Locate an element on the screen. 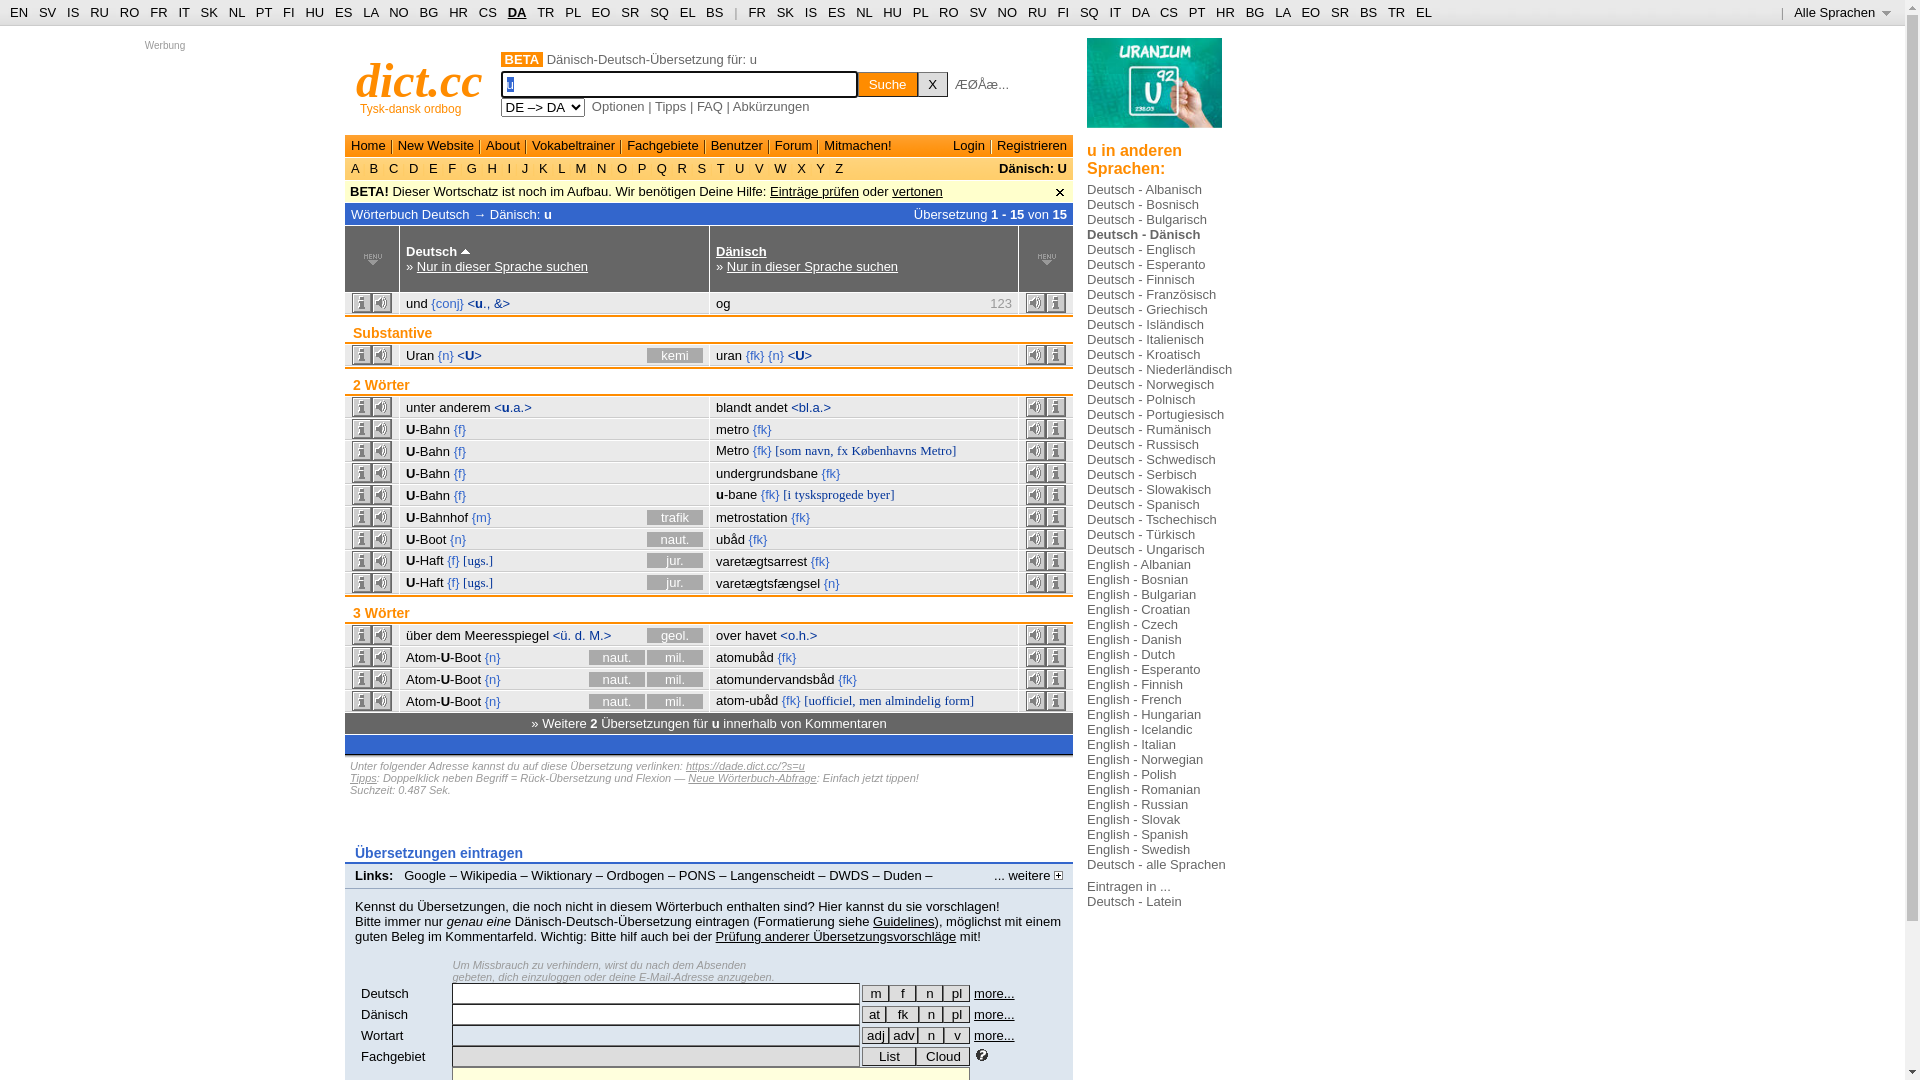 This screenshot has height=1080, width=1920. HU is located at coordinates (892, 12).